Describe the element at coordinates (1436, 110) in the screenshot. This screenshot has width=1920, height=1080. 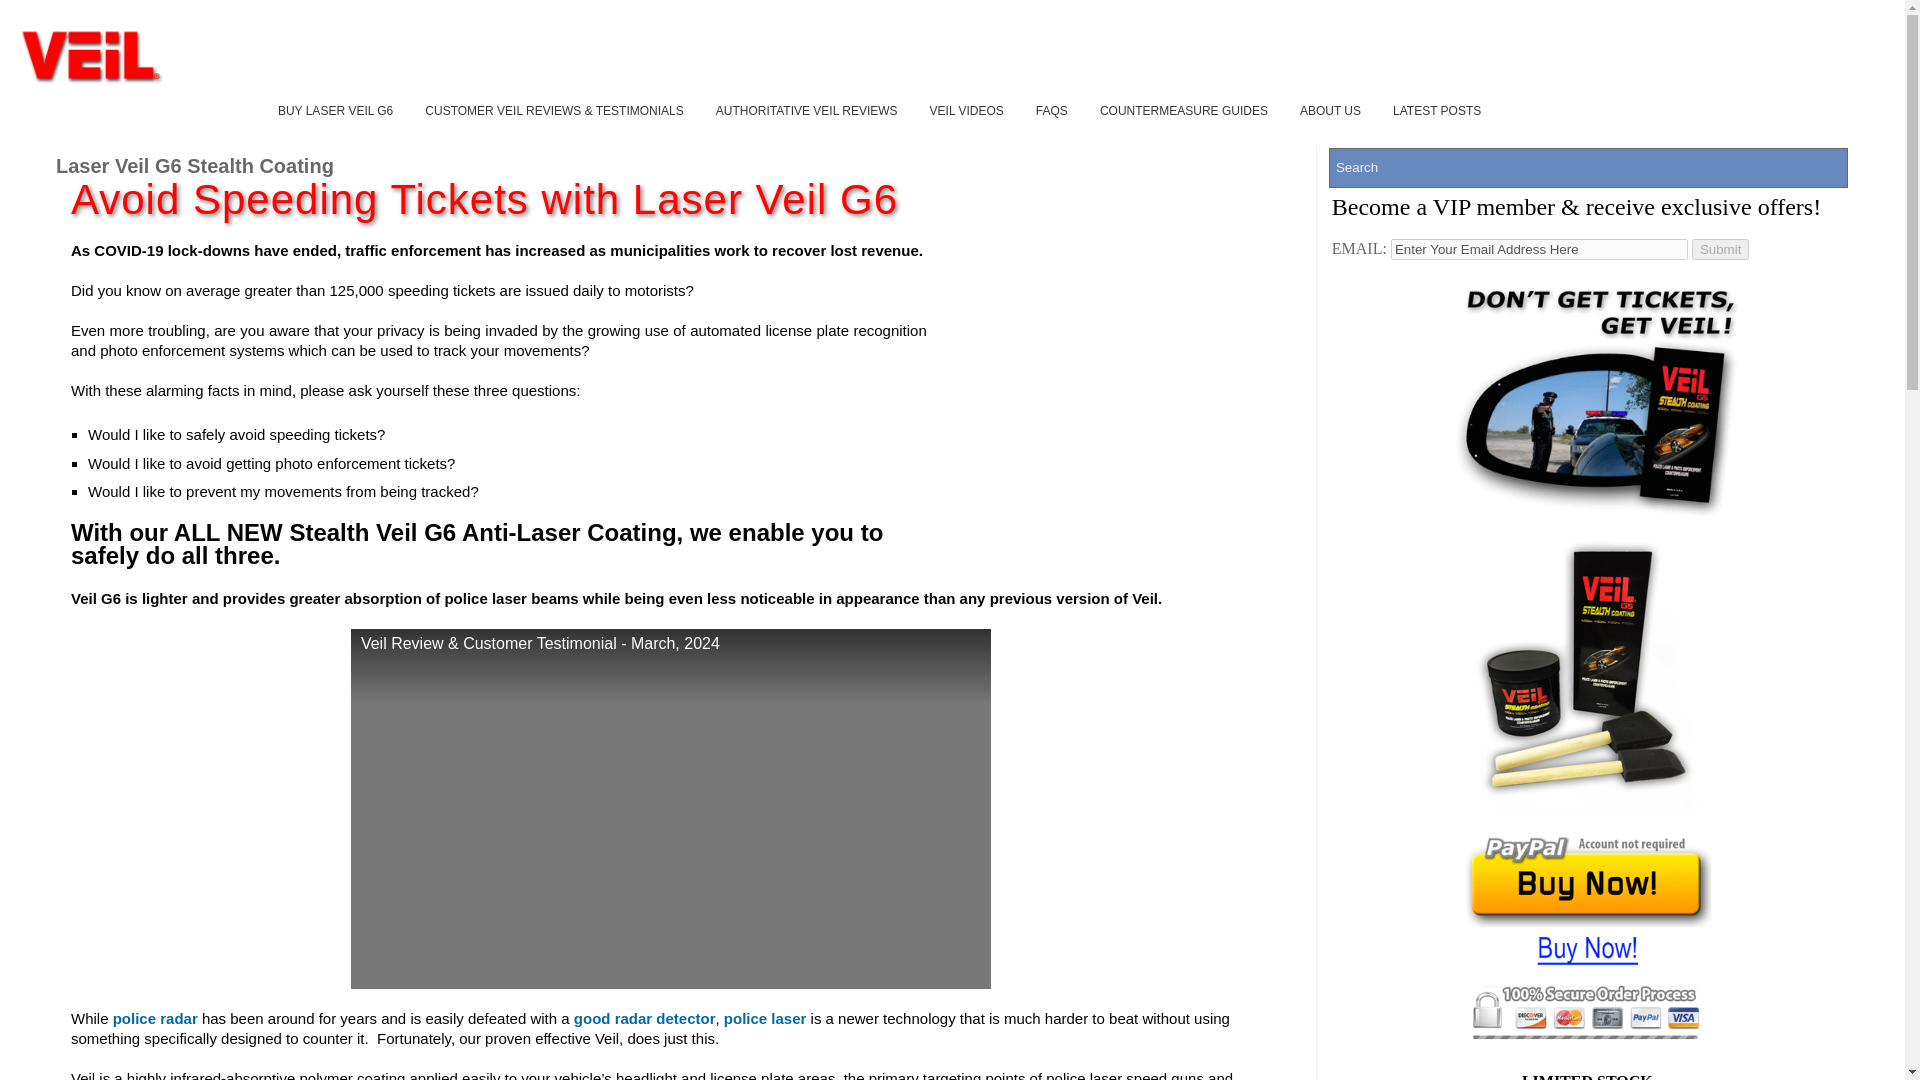
I see `LATEST POSTS` at that location.